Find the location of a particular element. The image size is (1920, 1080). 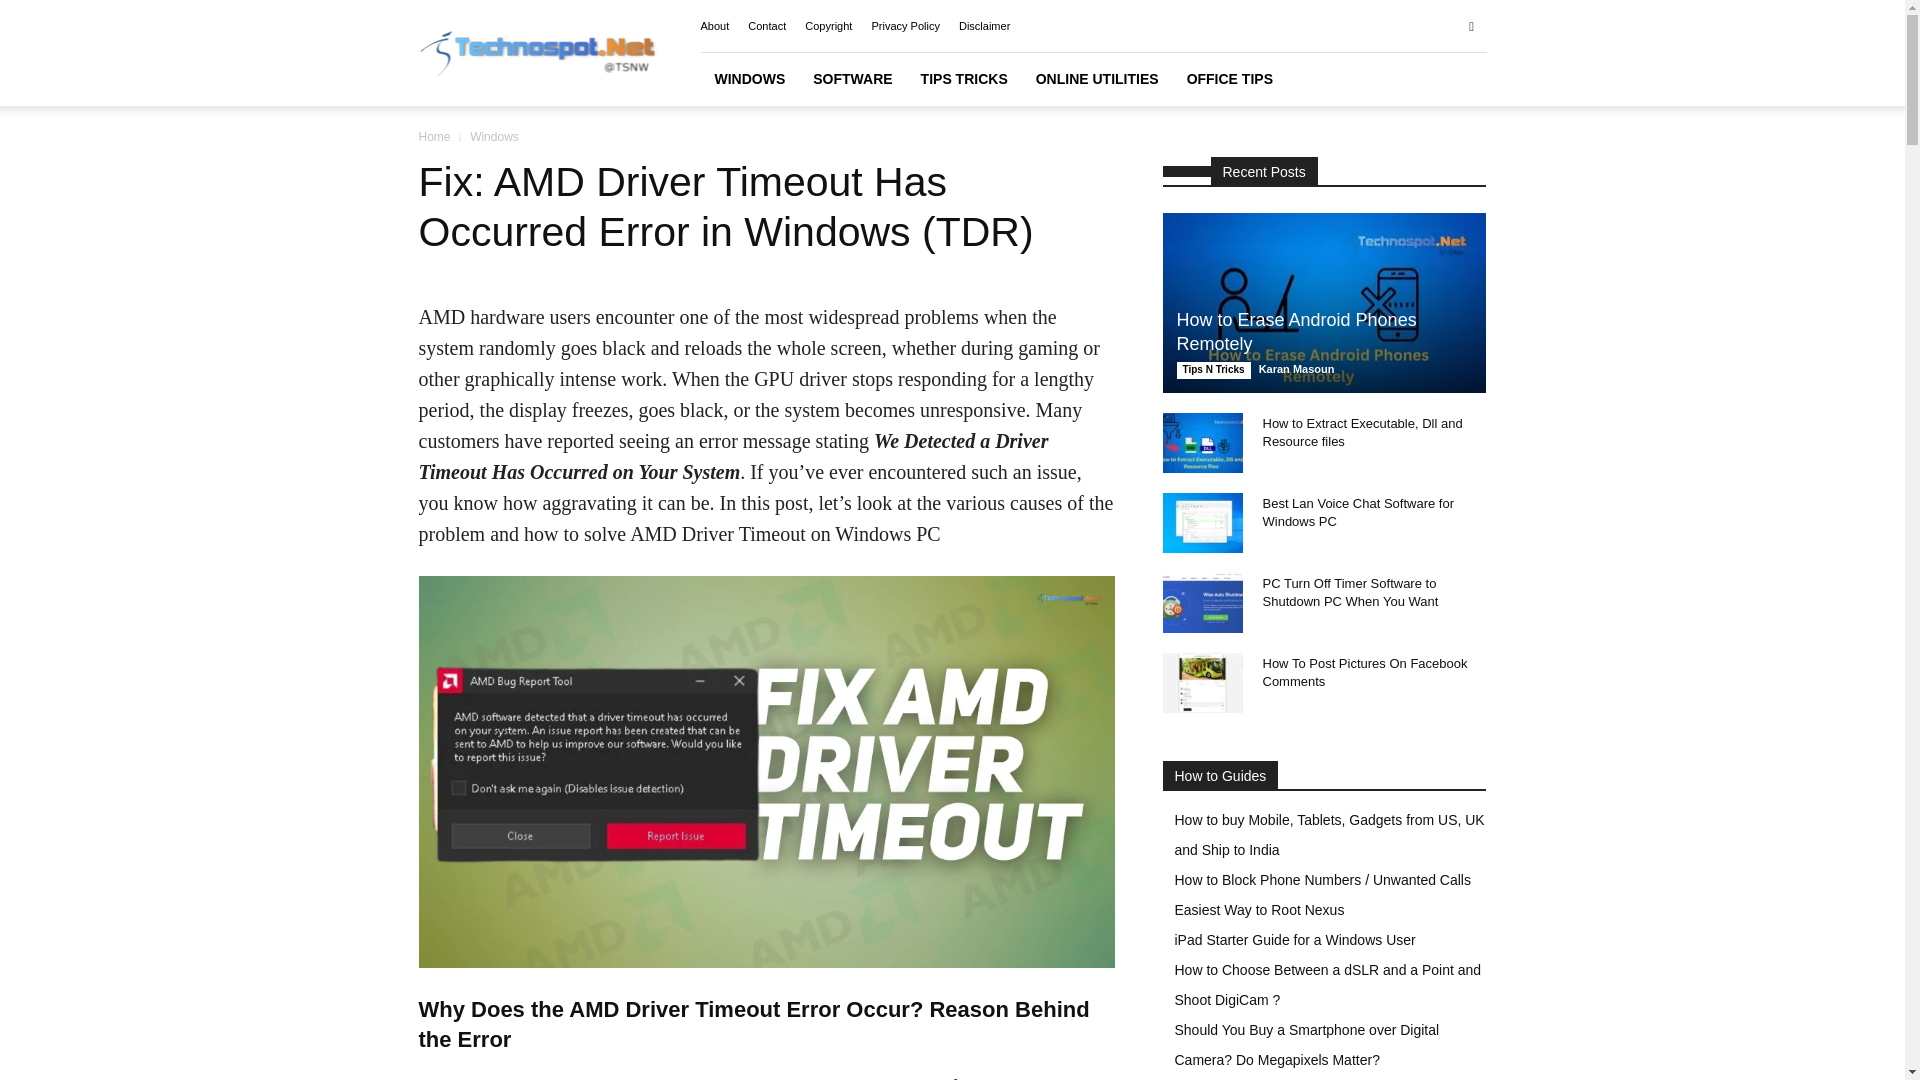

TIPS TRICKS is located at coordinates (964, 78).